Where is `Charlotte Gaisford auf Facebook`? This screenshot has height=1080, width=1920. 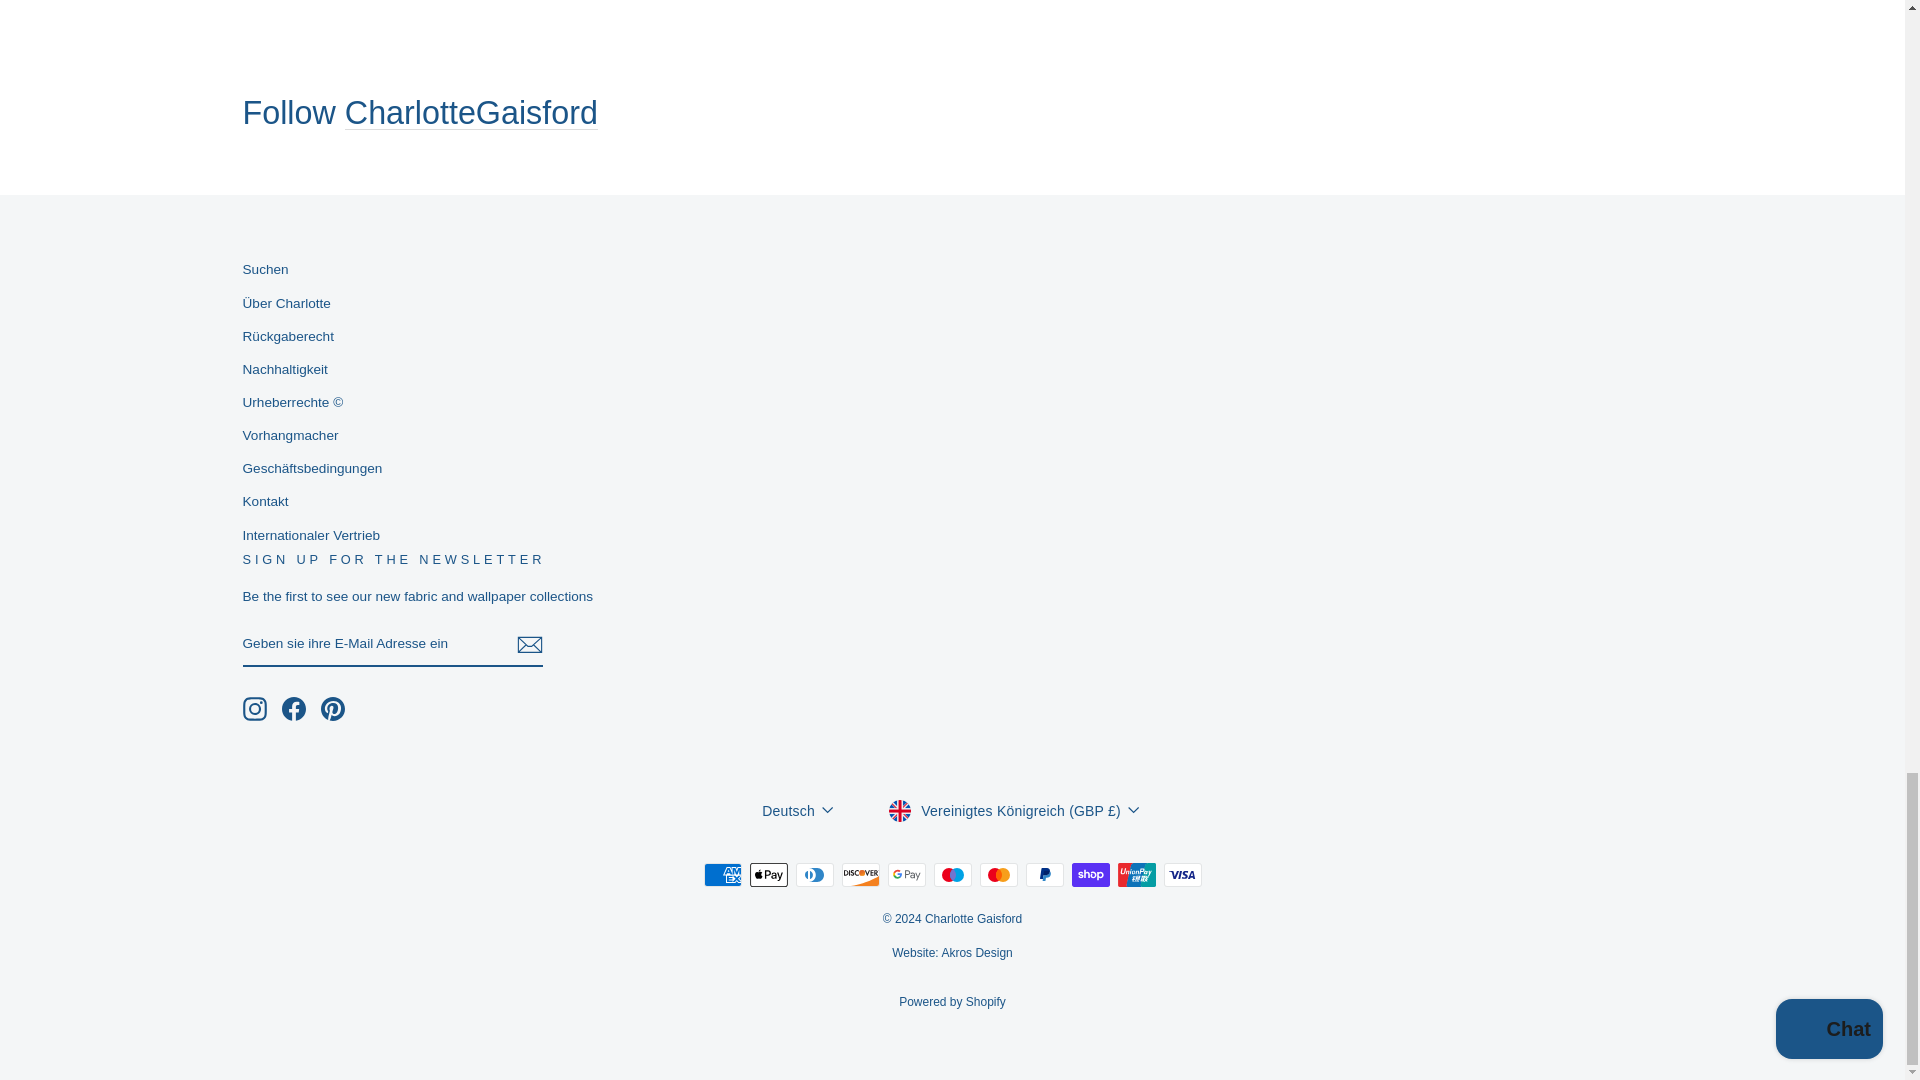 Charlotte Gaisford auf Facebook is located at coordinates (294, 708).